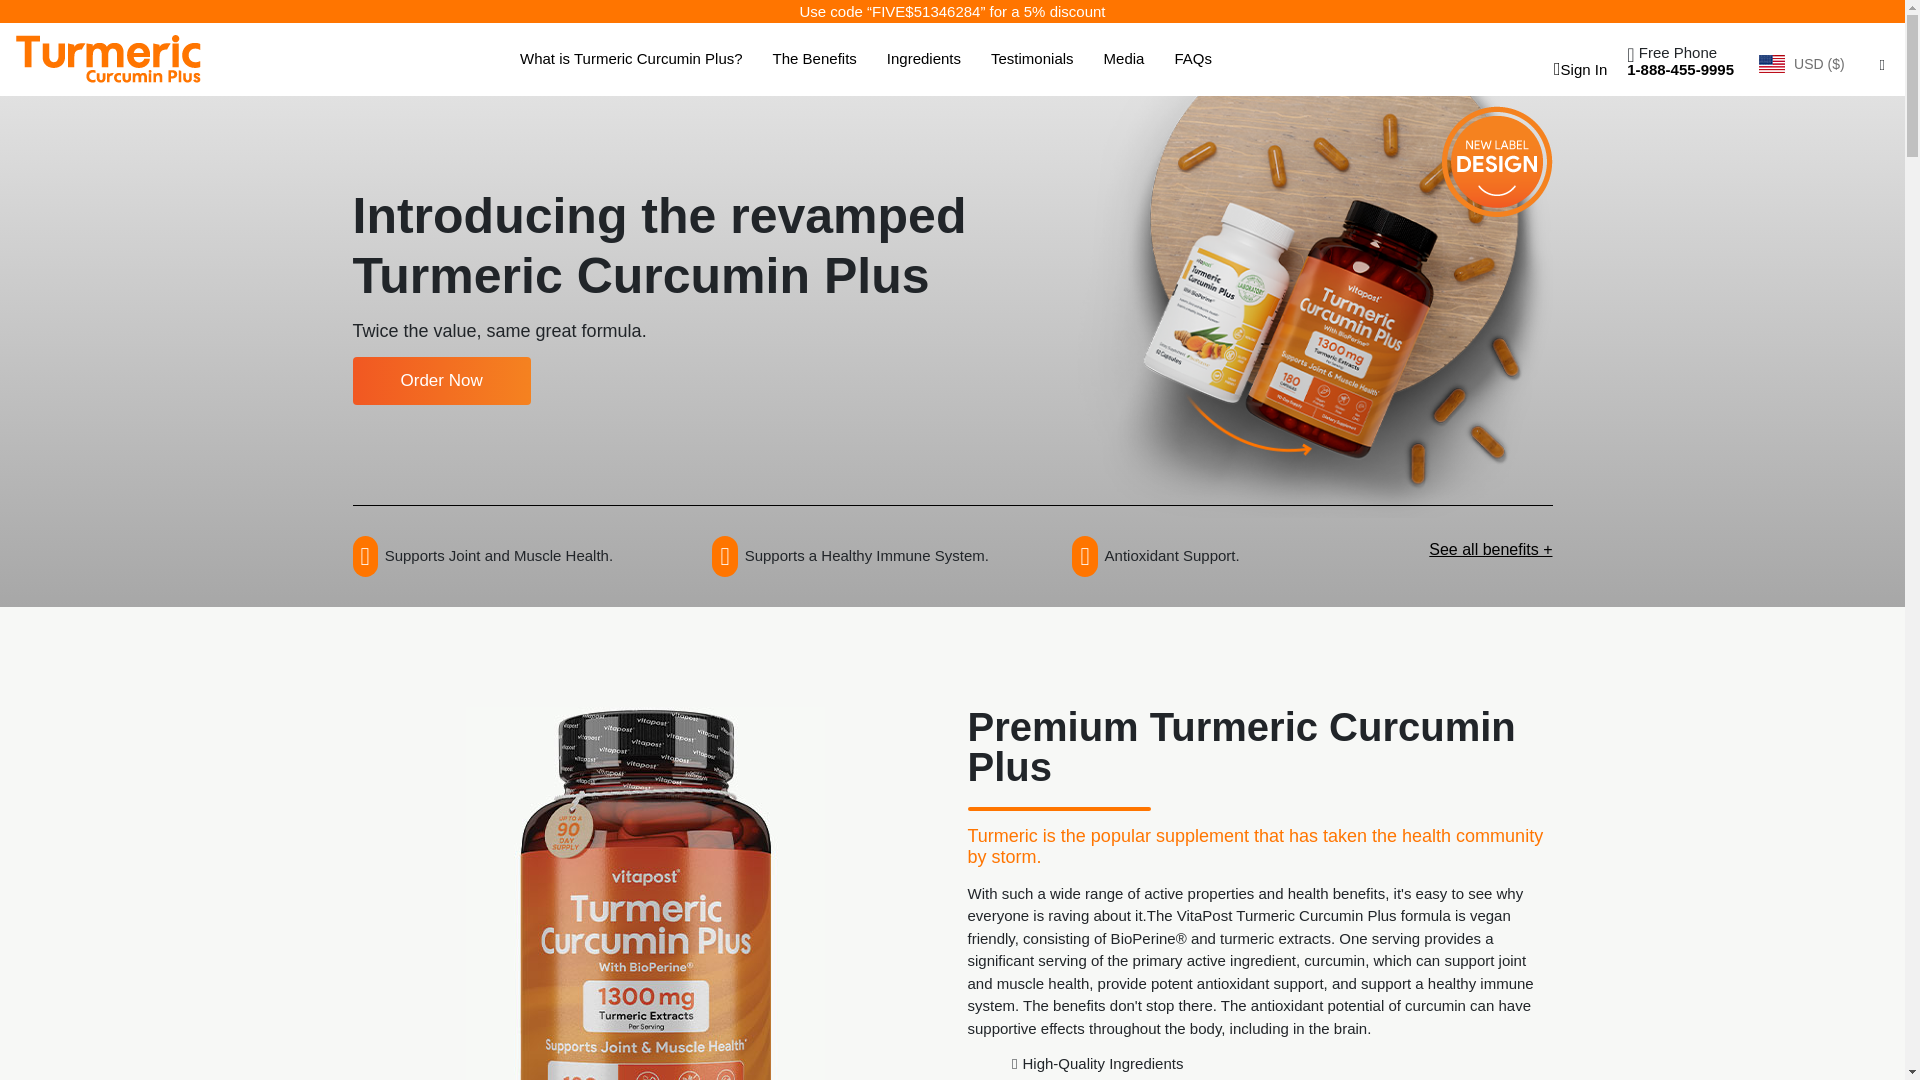 The width and height of the screenshot is (1920, 1080). What do you see at coordinates (440, 381) in the screenshot?
I see `Order Now` at bounding box center [440, 381].